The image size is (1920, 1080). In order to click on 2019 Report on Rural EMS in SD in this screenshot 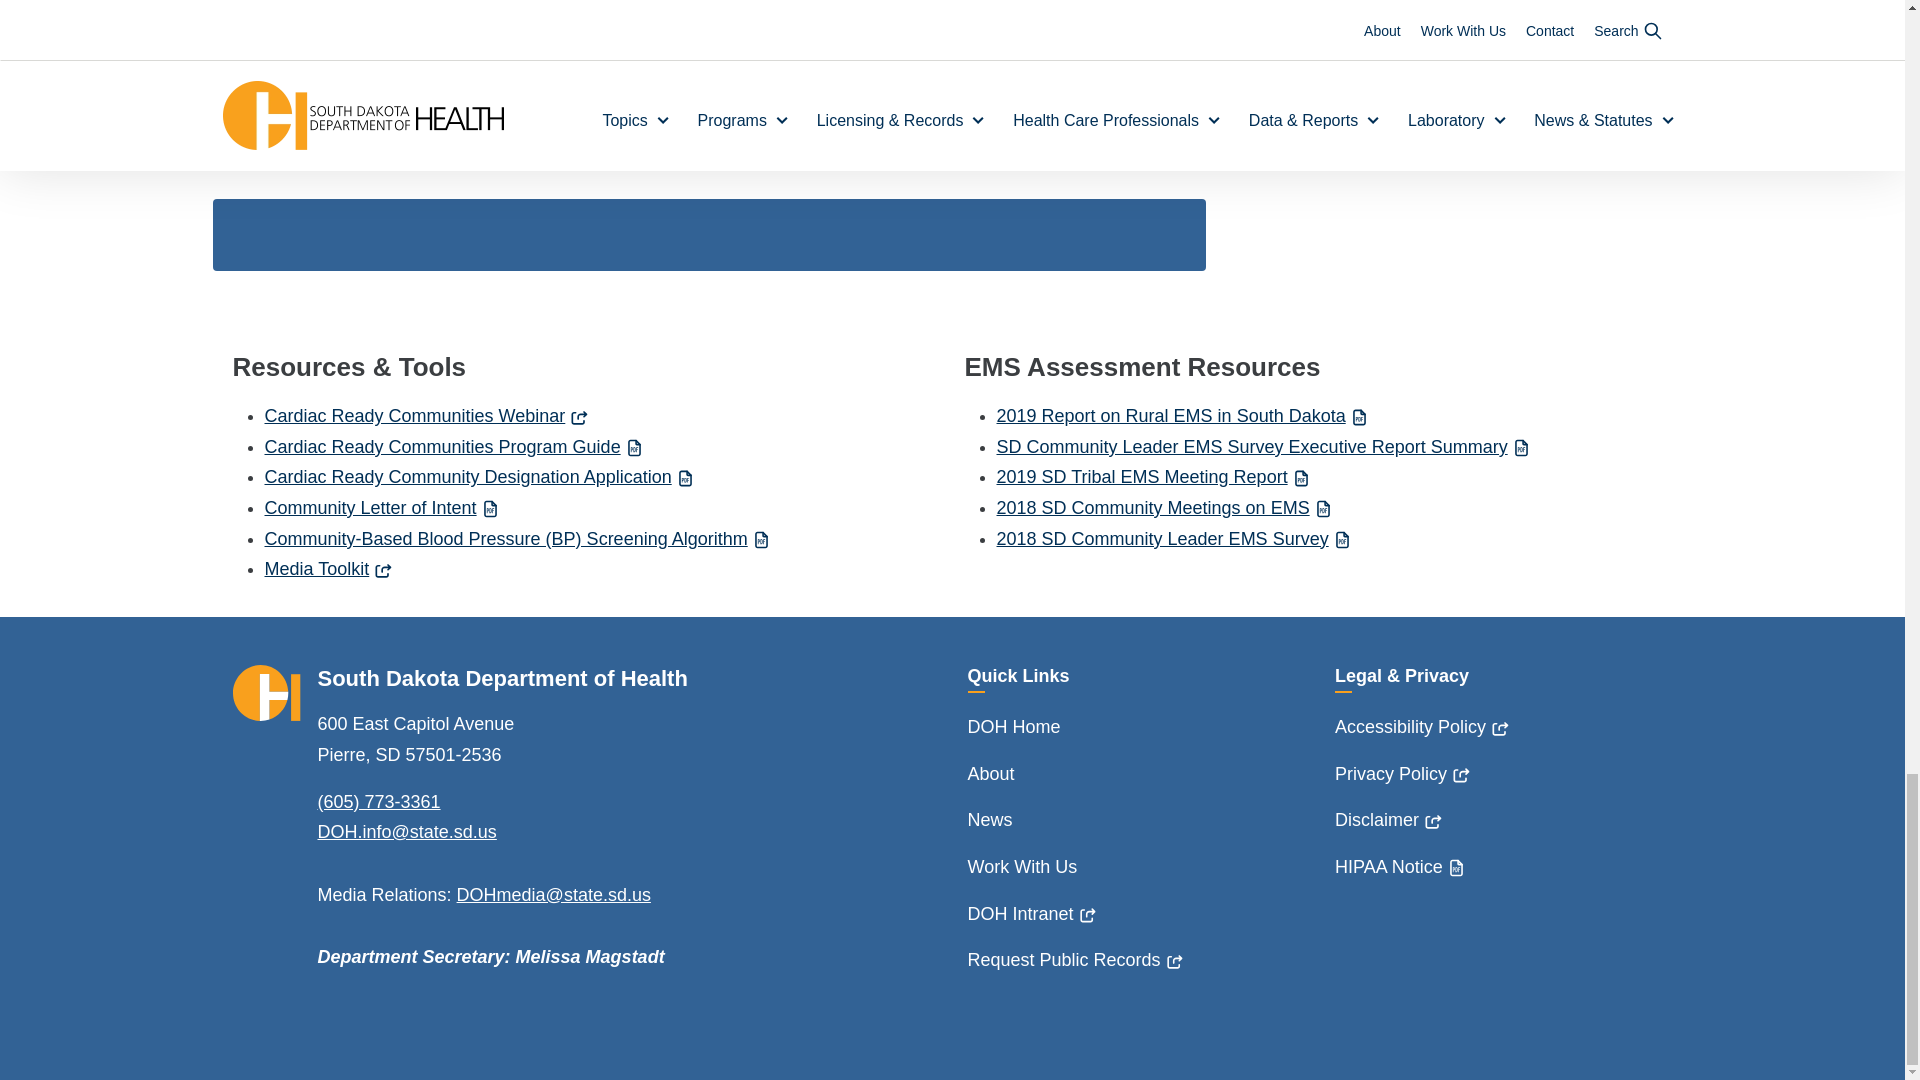, I will do `click(1182, 416)`.